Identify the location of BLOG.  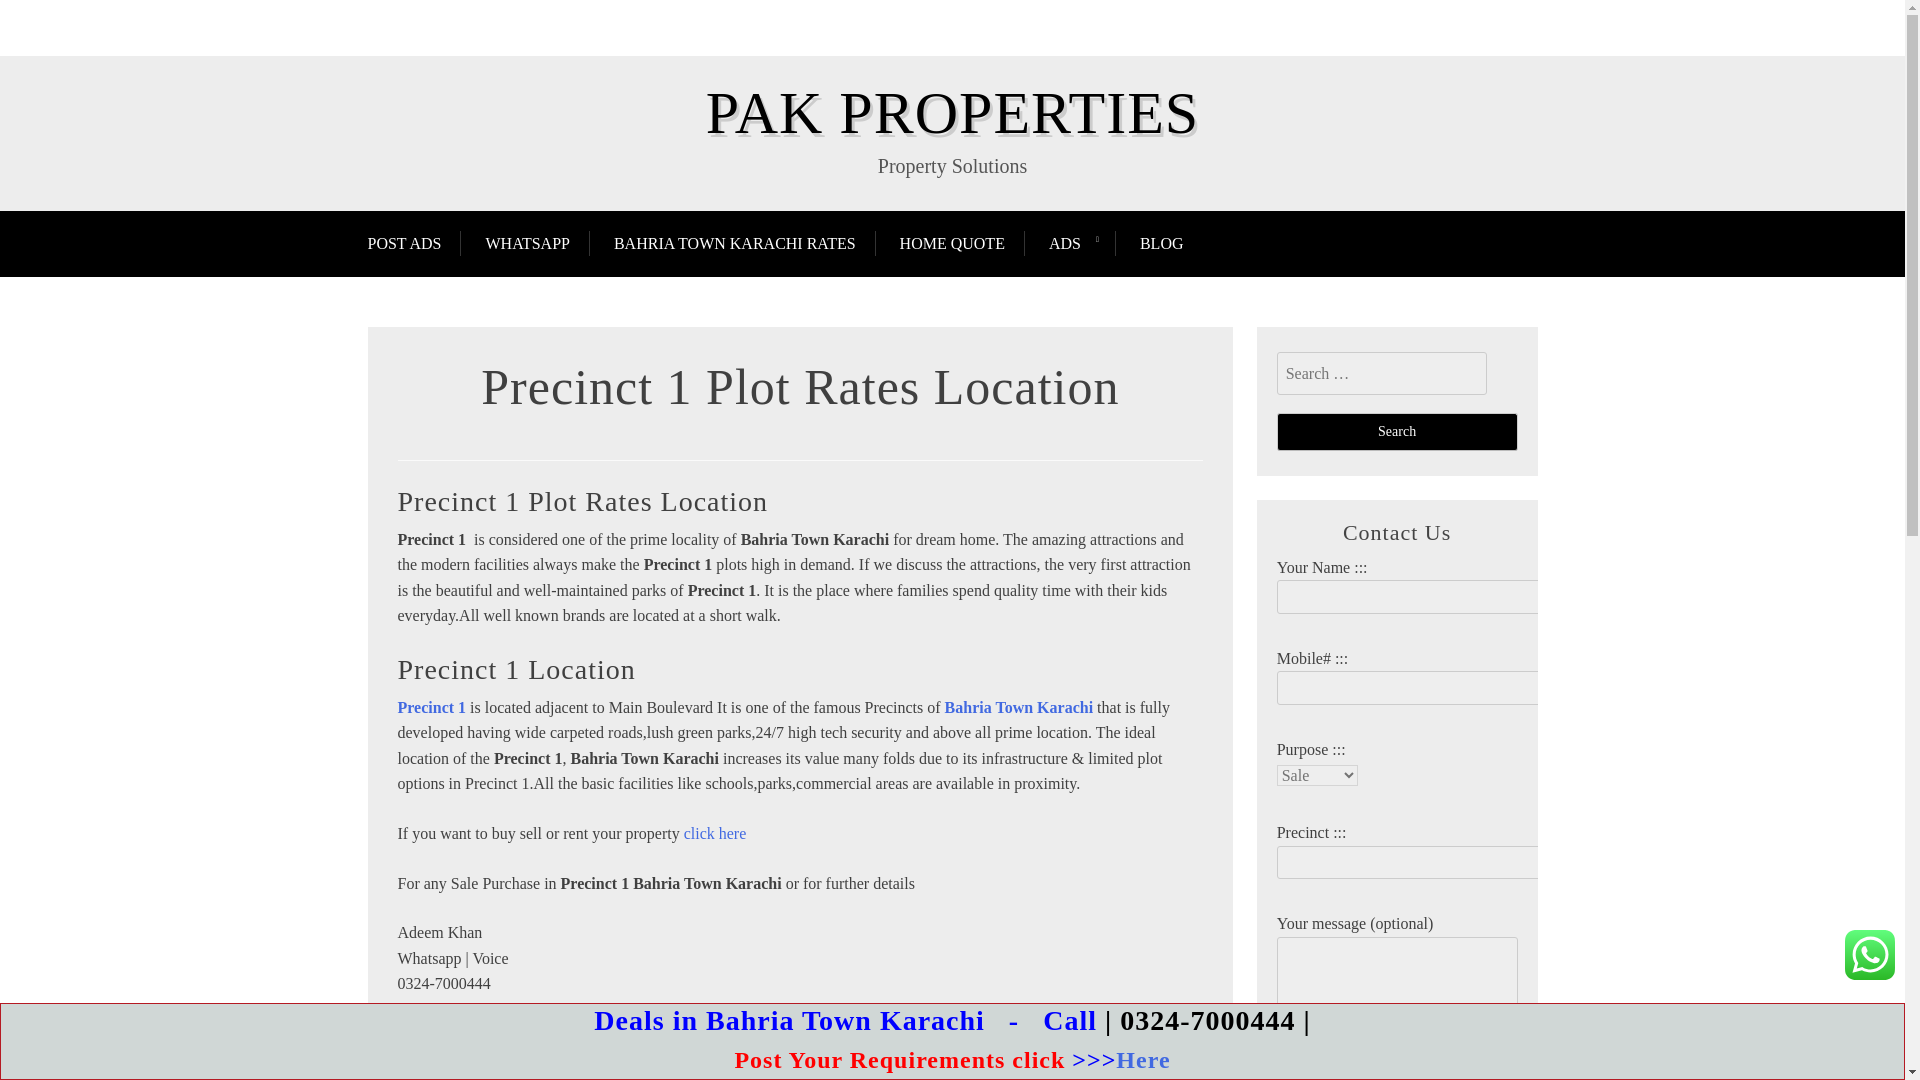
(1161, 243).